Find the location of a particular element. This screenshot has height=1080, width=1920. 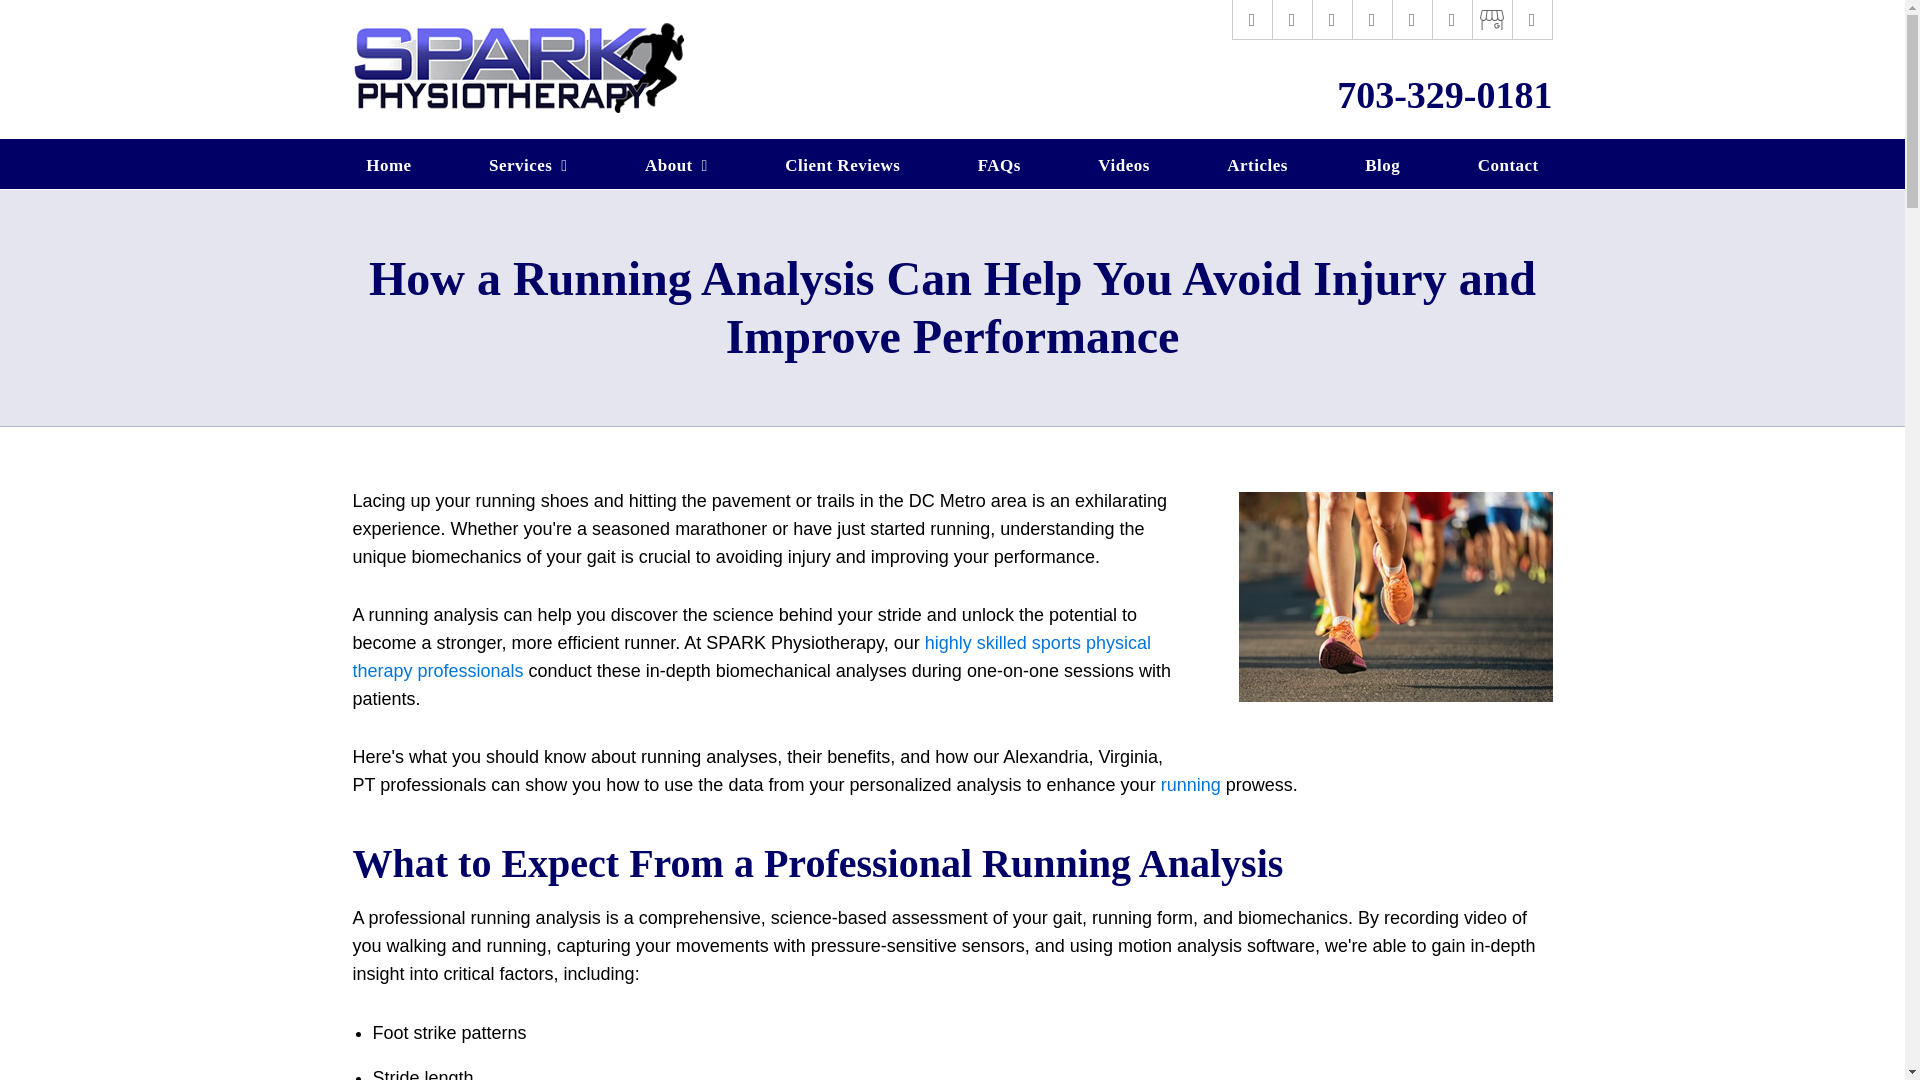

Videos is located at coordinates (1124, 164).